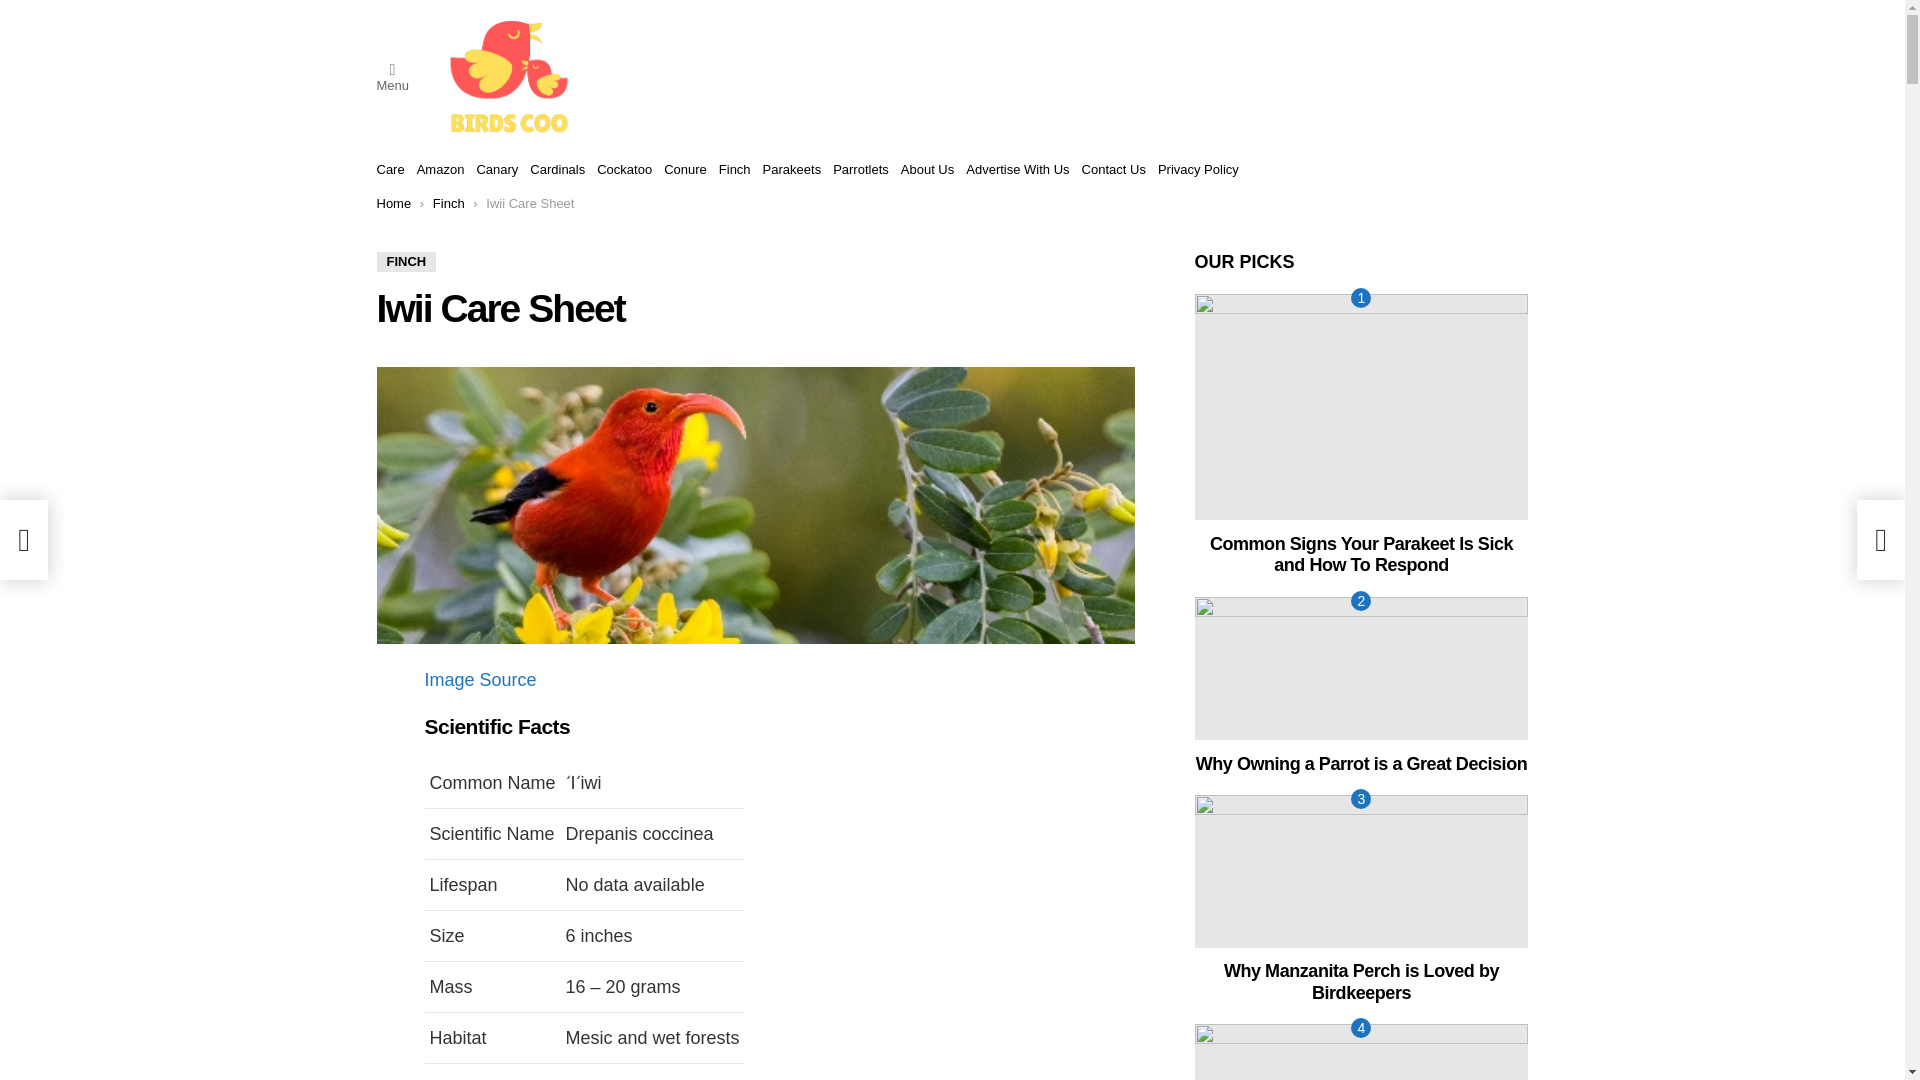  I want to click on About Us, so click(927, 170).